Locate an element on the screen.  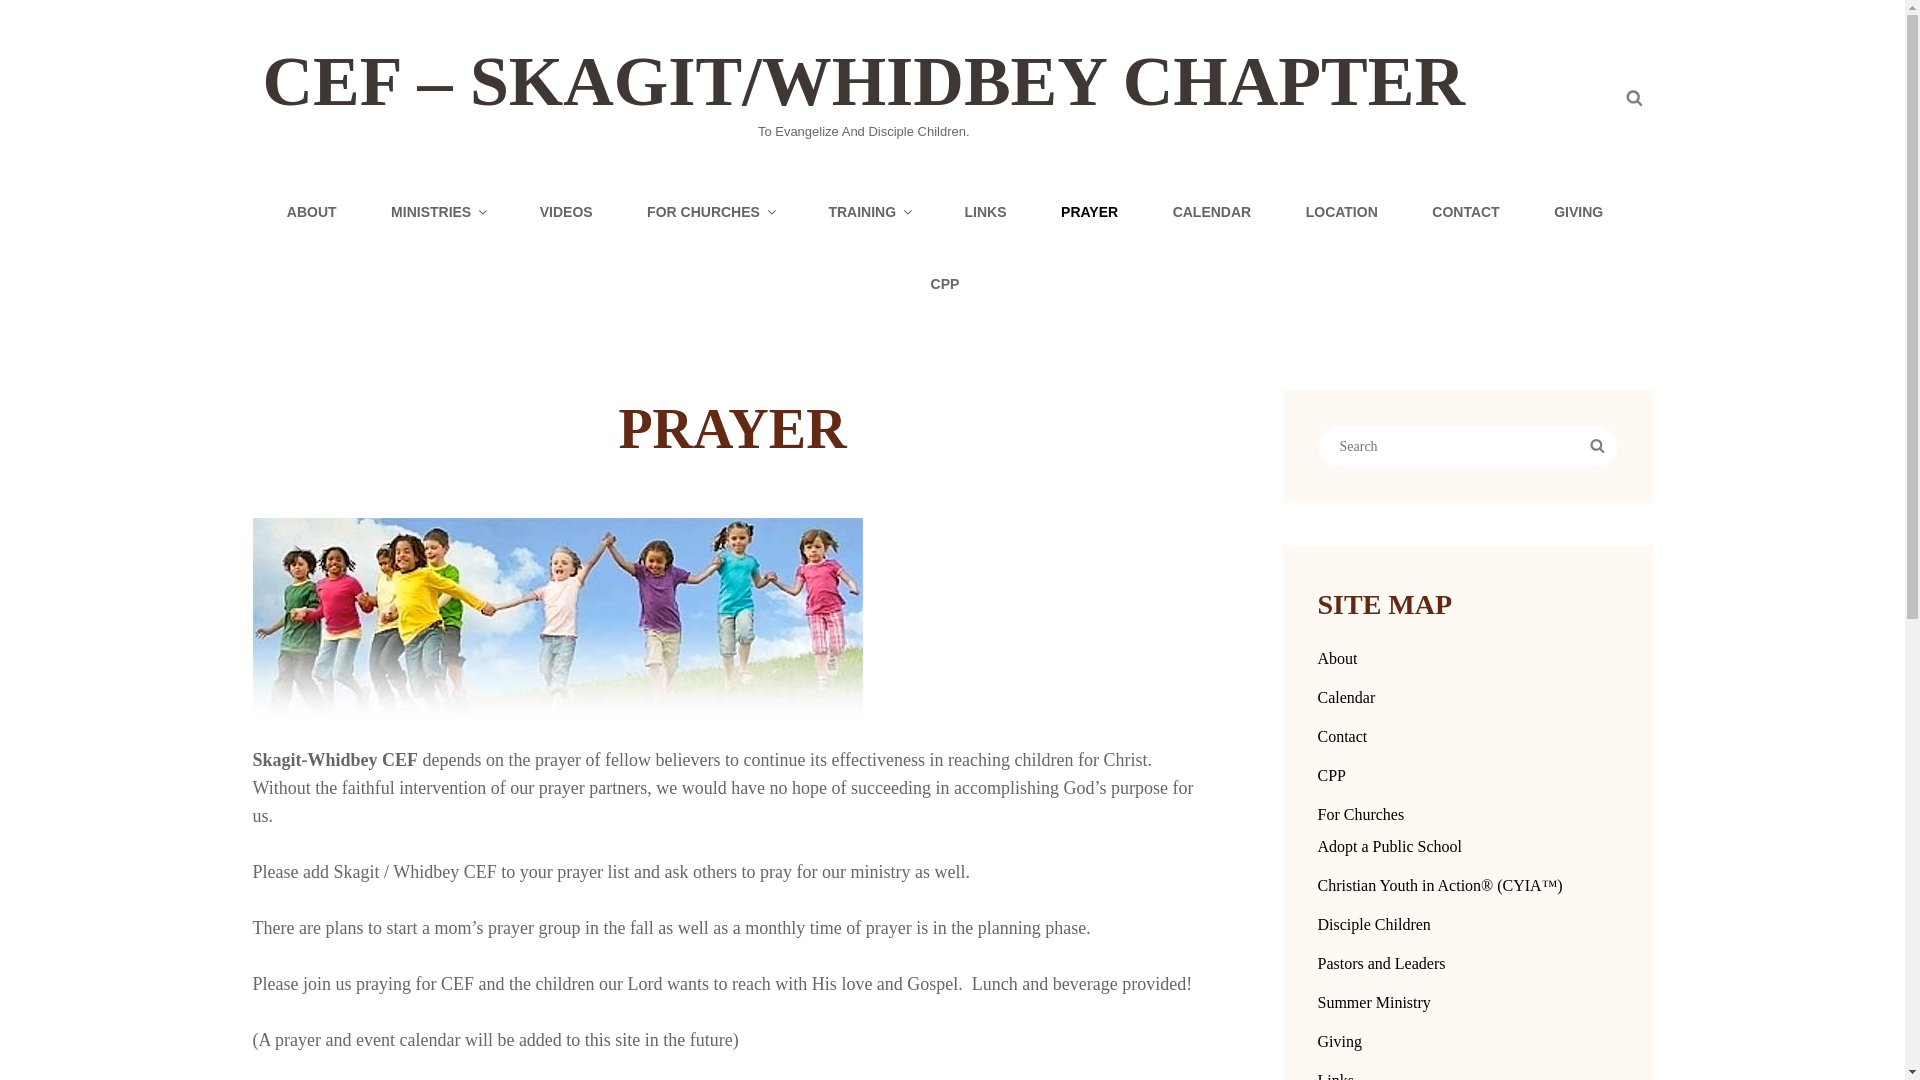
About is located at coordinates (1337, 658).